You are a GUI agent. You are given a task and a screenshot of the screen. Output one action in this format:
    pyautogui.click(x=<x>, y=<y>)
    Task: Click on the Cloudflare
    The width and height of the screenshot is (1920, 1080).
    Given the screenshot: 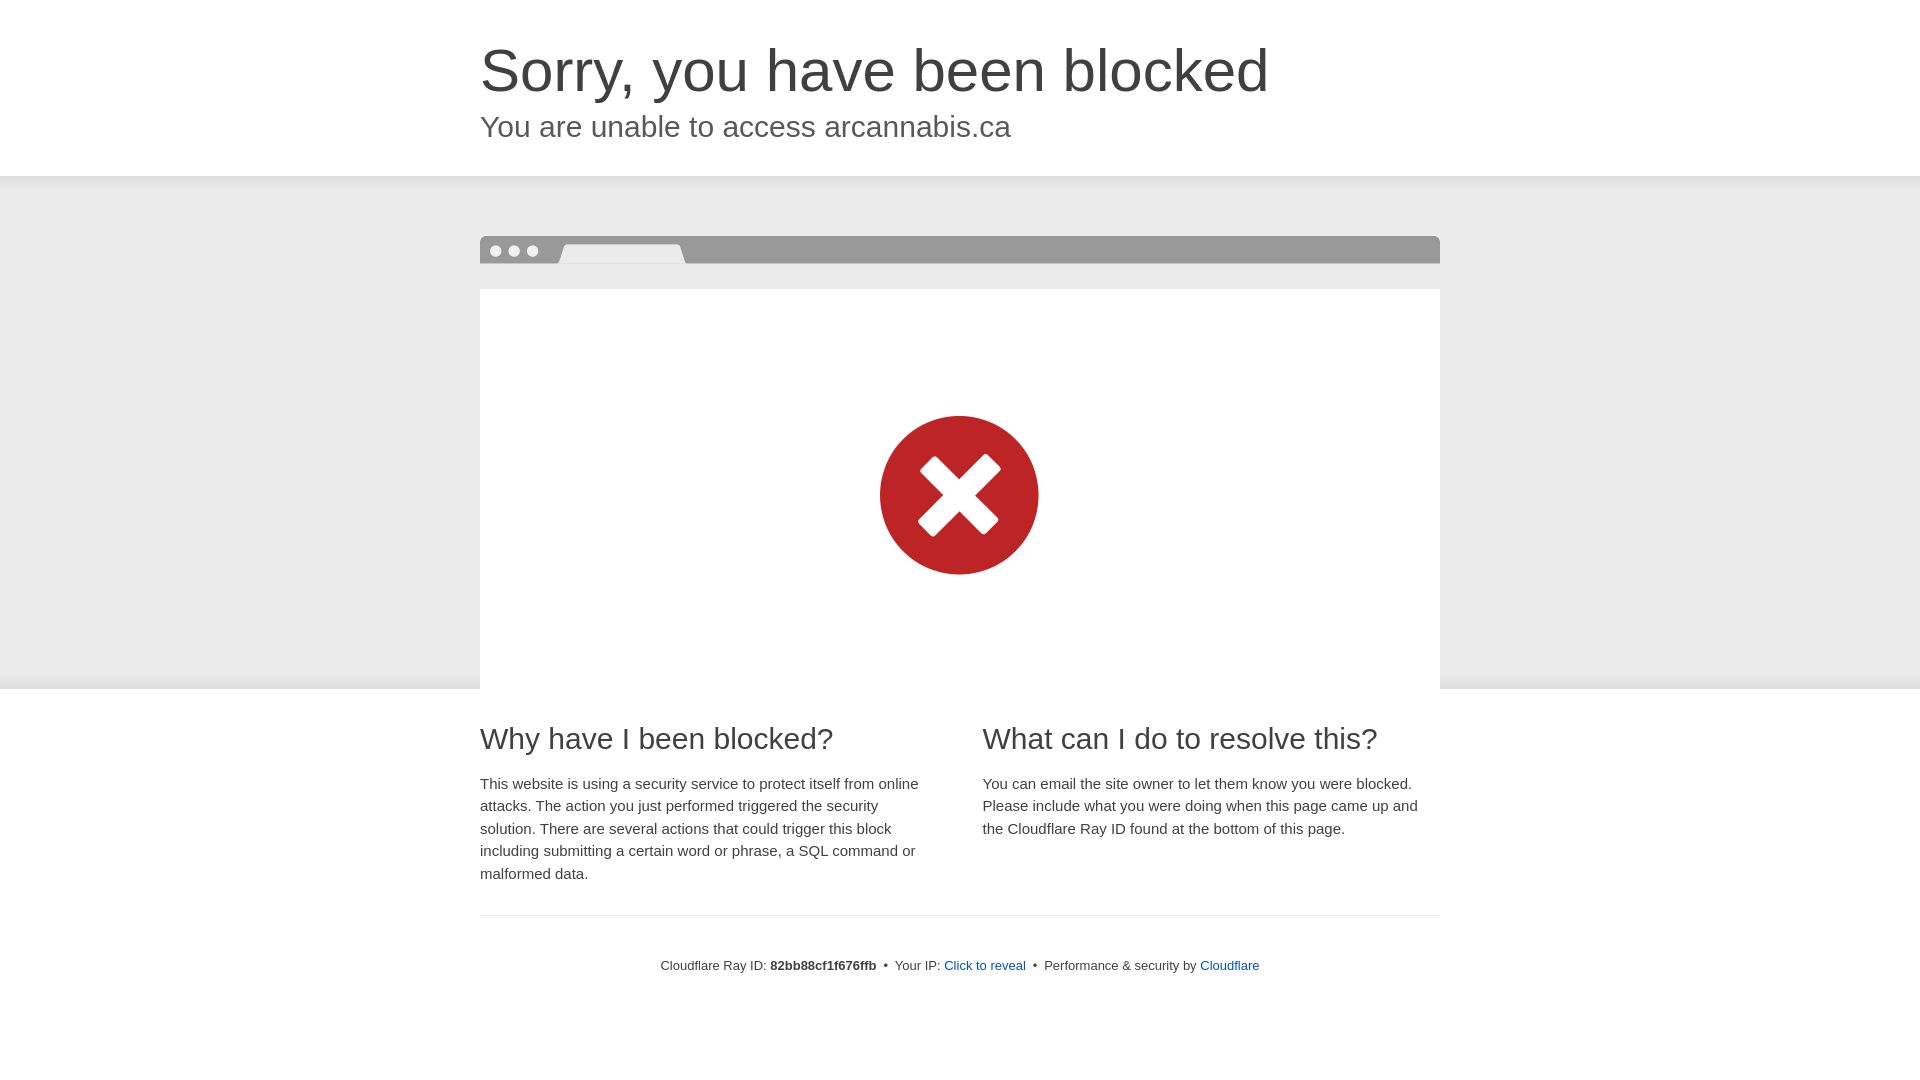 What is the action you would take?
    pyautogui.click(x=1230, y=966)
    